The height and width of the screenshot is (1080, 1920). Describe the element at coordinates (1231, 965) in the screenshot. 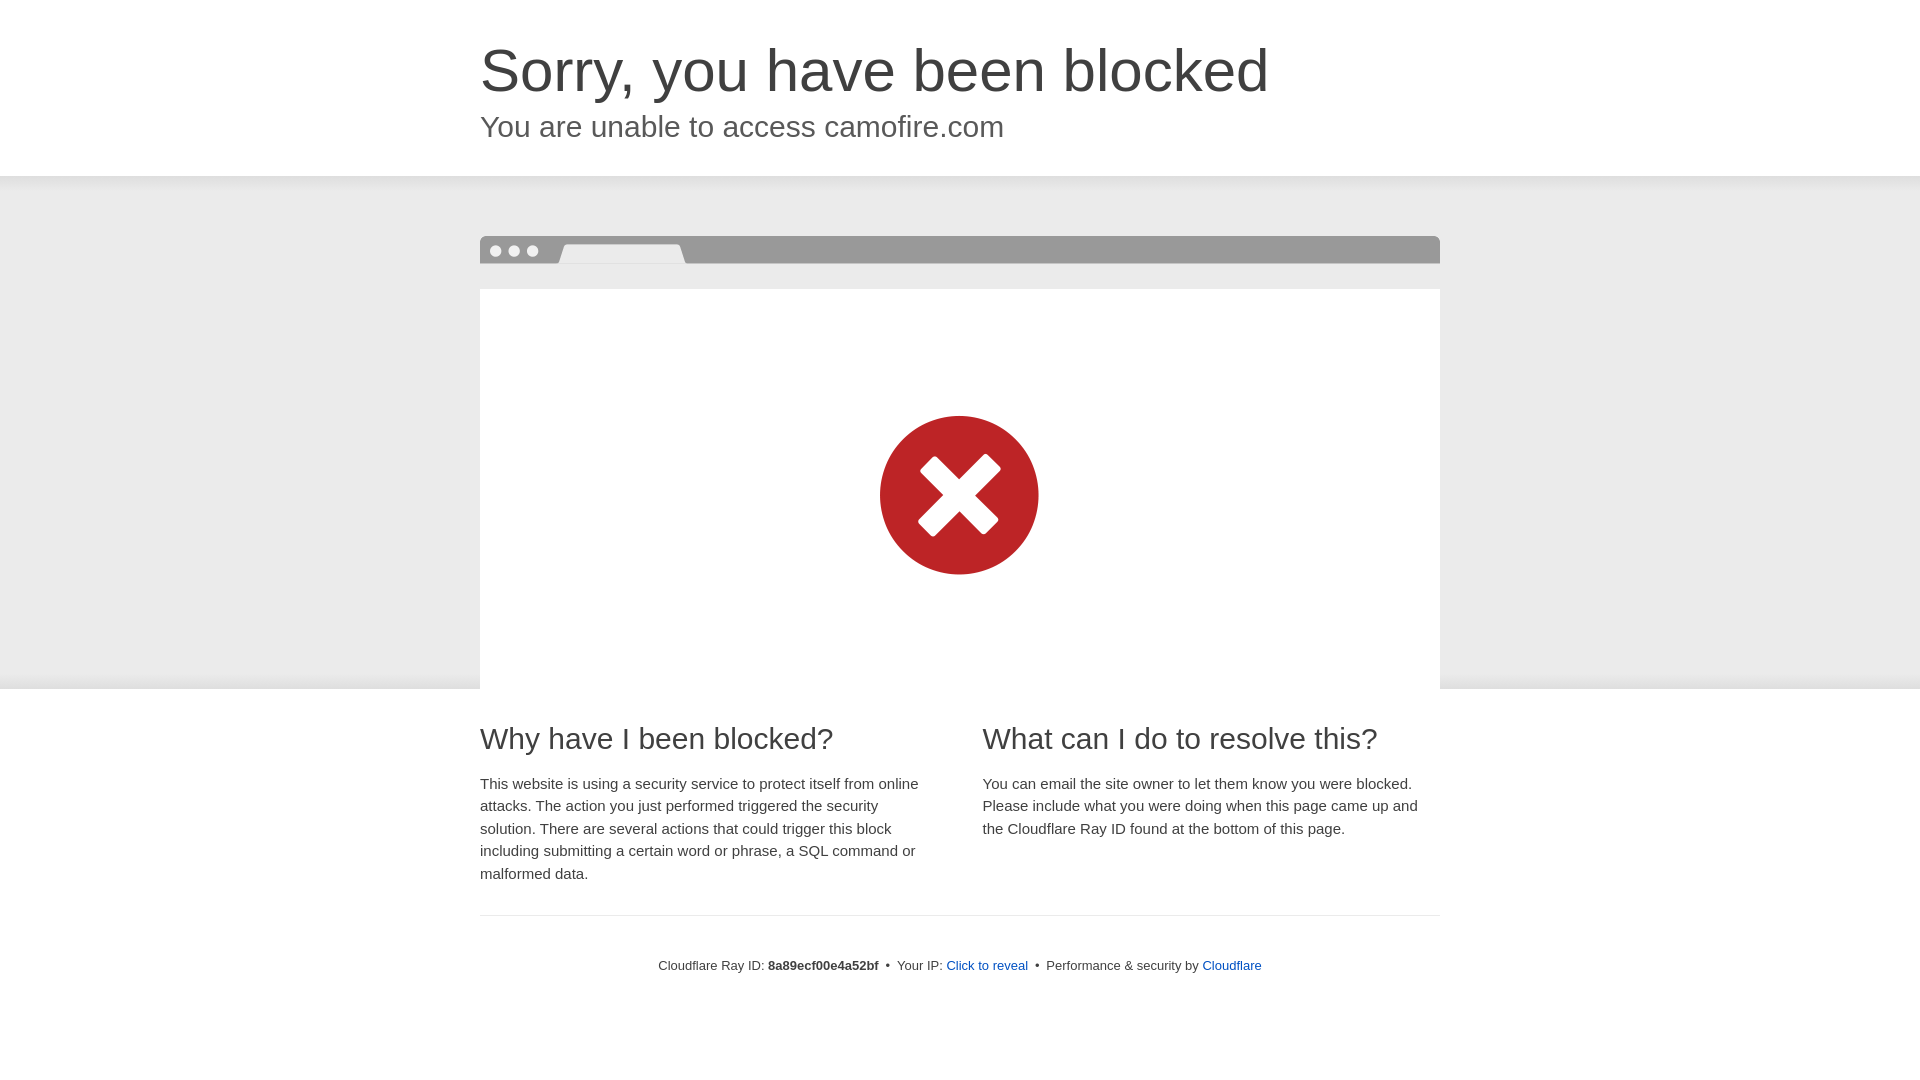

I see `Cloudflare` at that location.